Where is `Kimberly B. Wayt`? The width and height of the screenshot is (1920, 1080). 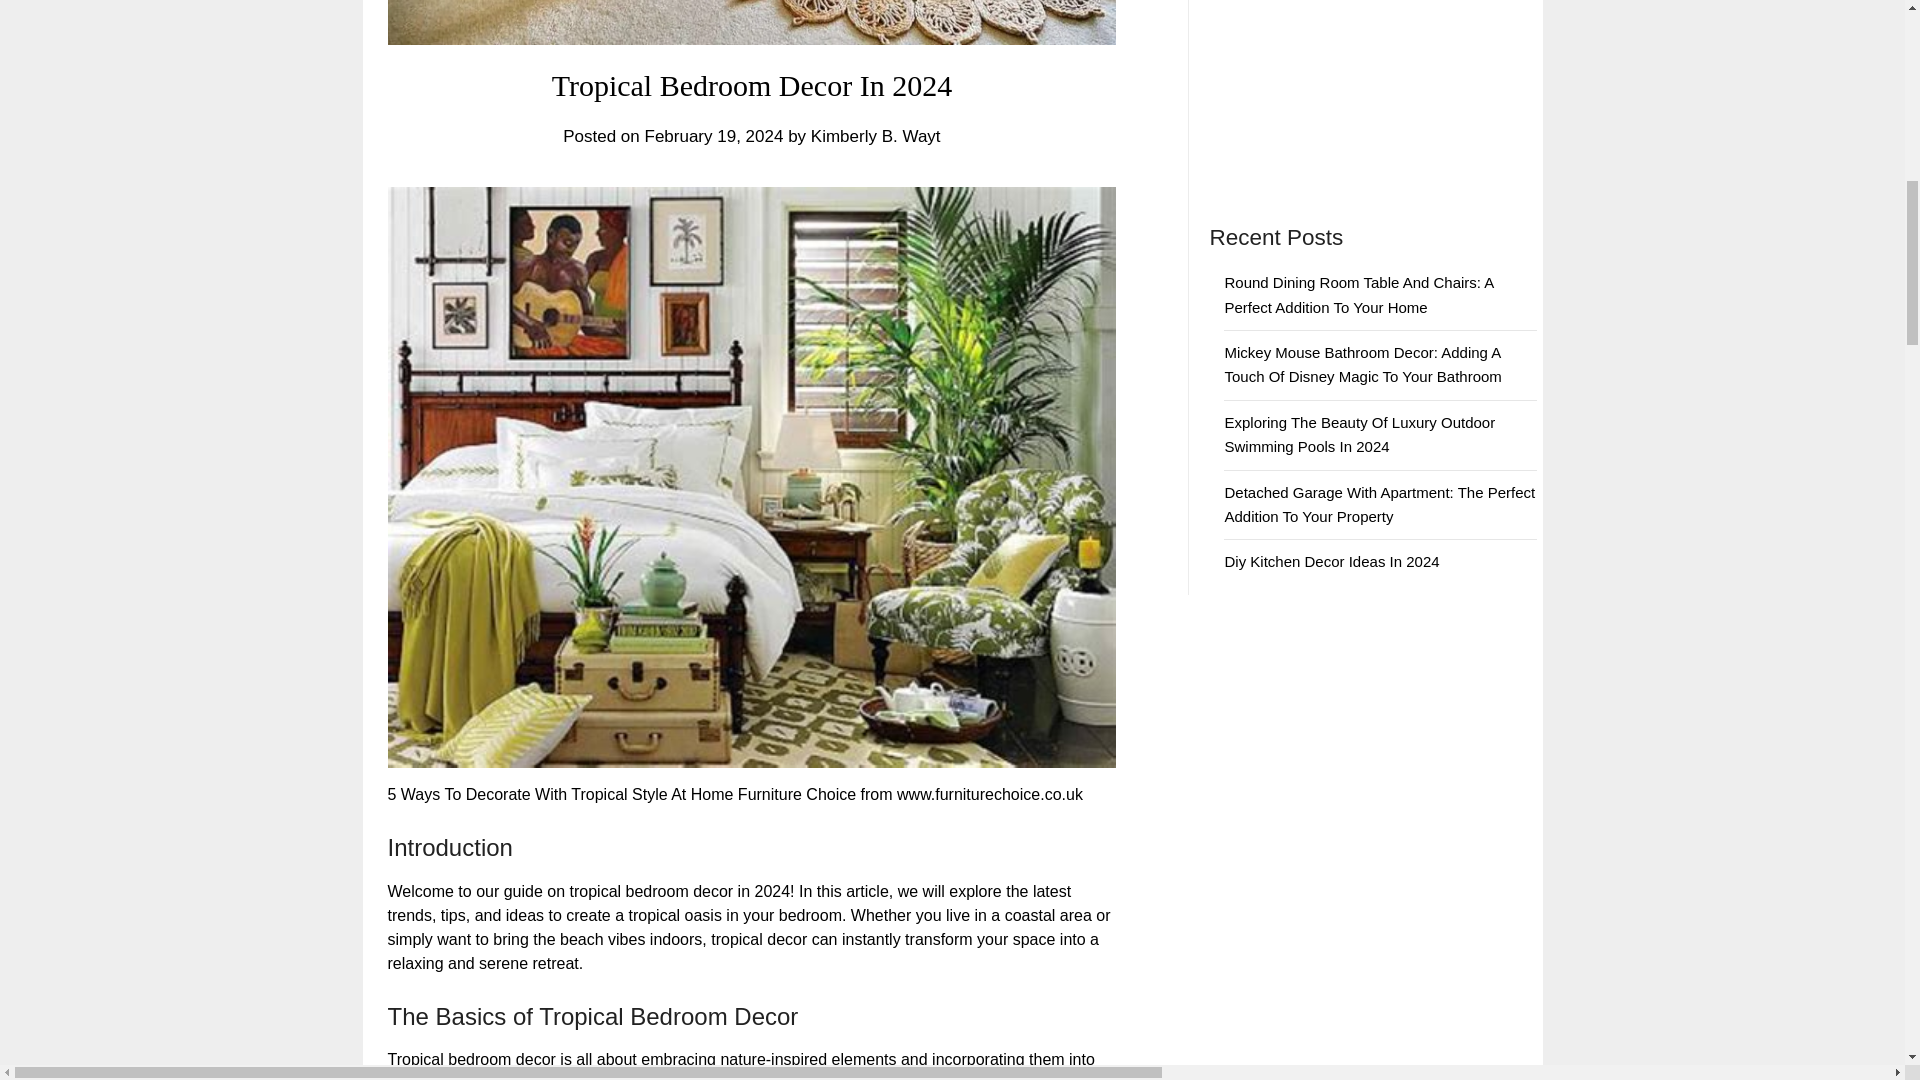
Kimberly B. Wayt is located at coordinates (875, 136).